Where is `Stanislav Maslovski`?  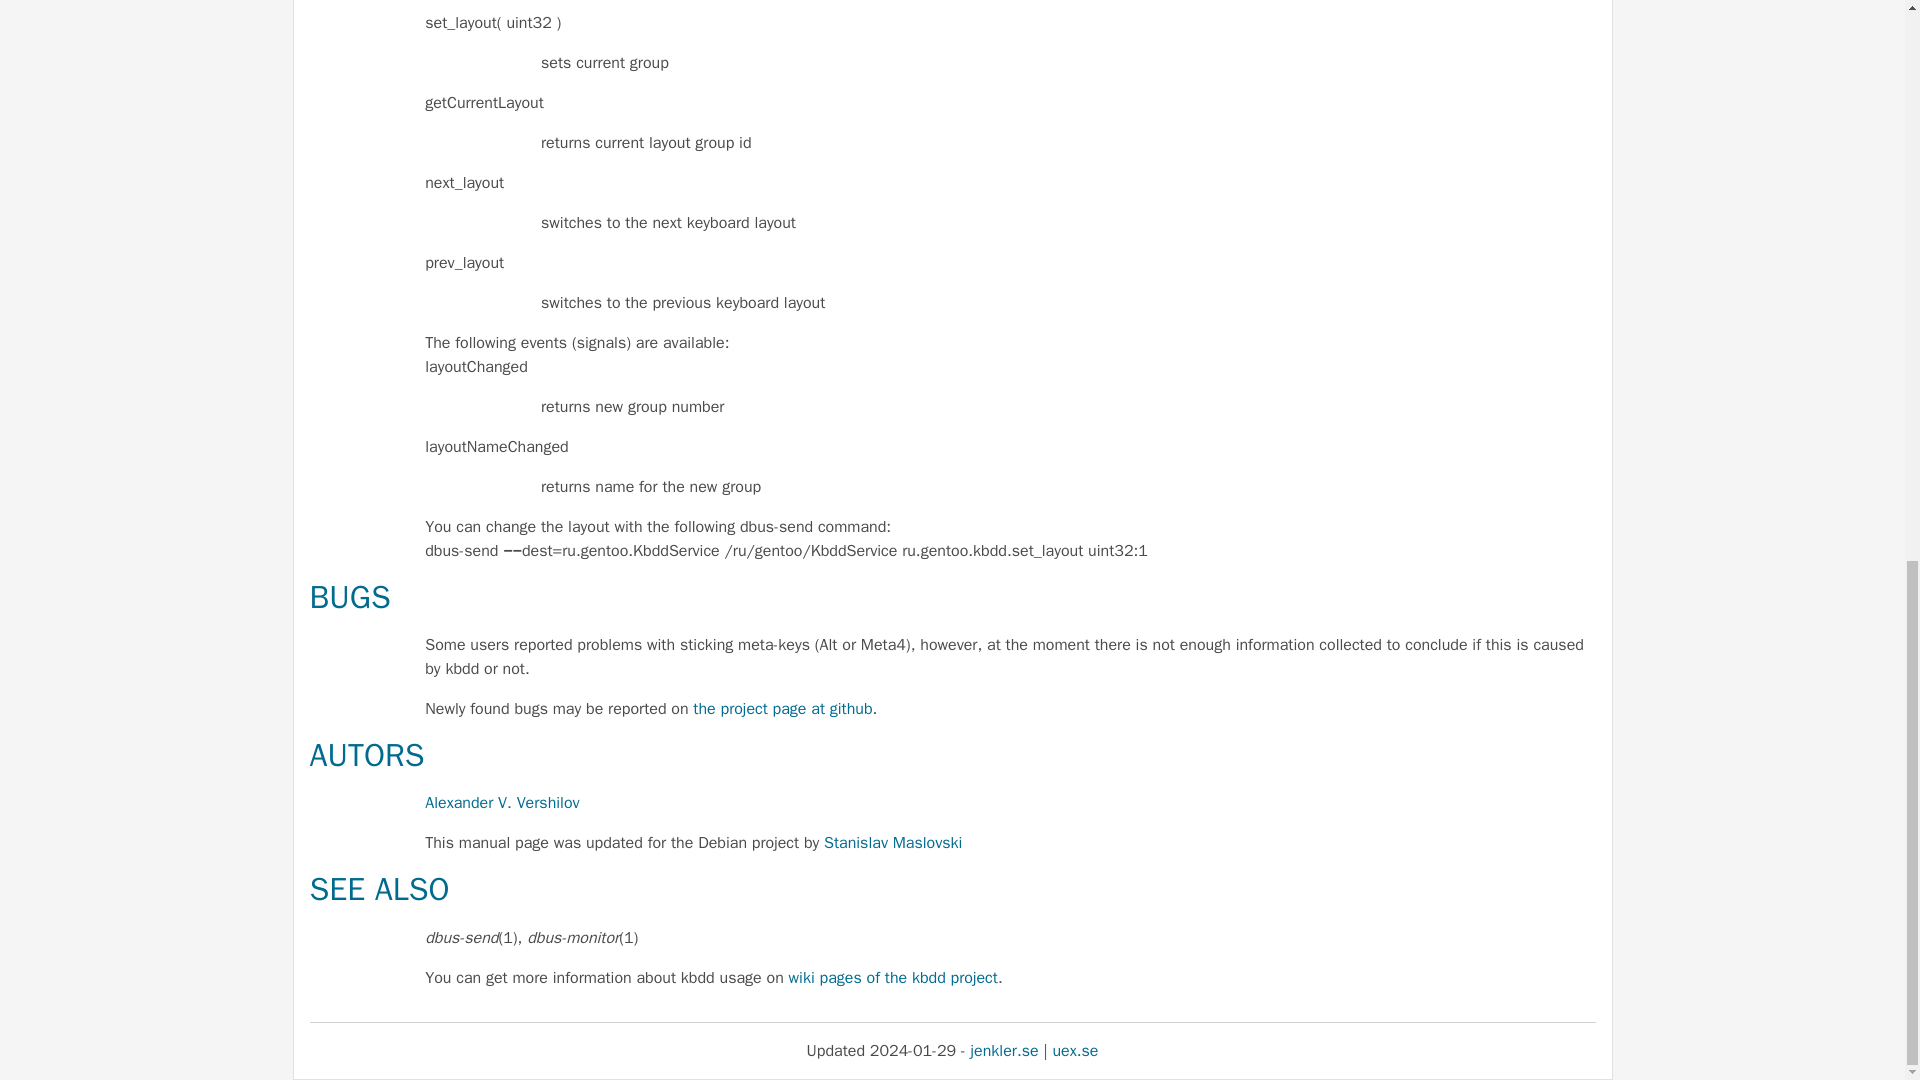 Stanislav Maslovski is located at coordinates (892, 842).